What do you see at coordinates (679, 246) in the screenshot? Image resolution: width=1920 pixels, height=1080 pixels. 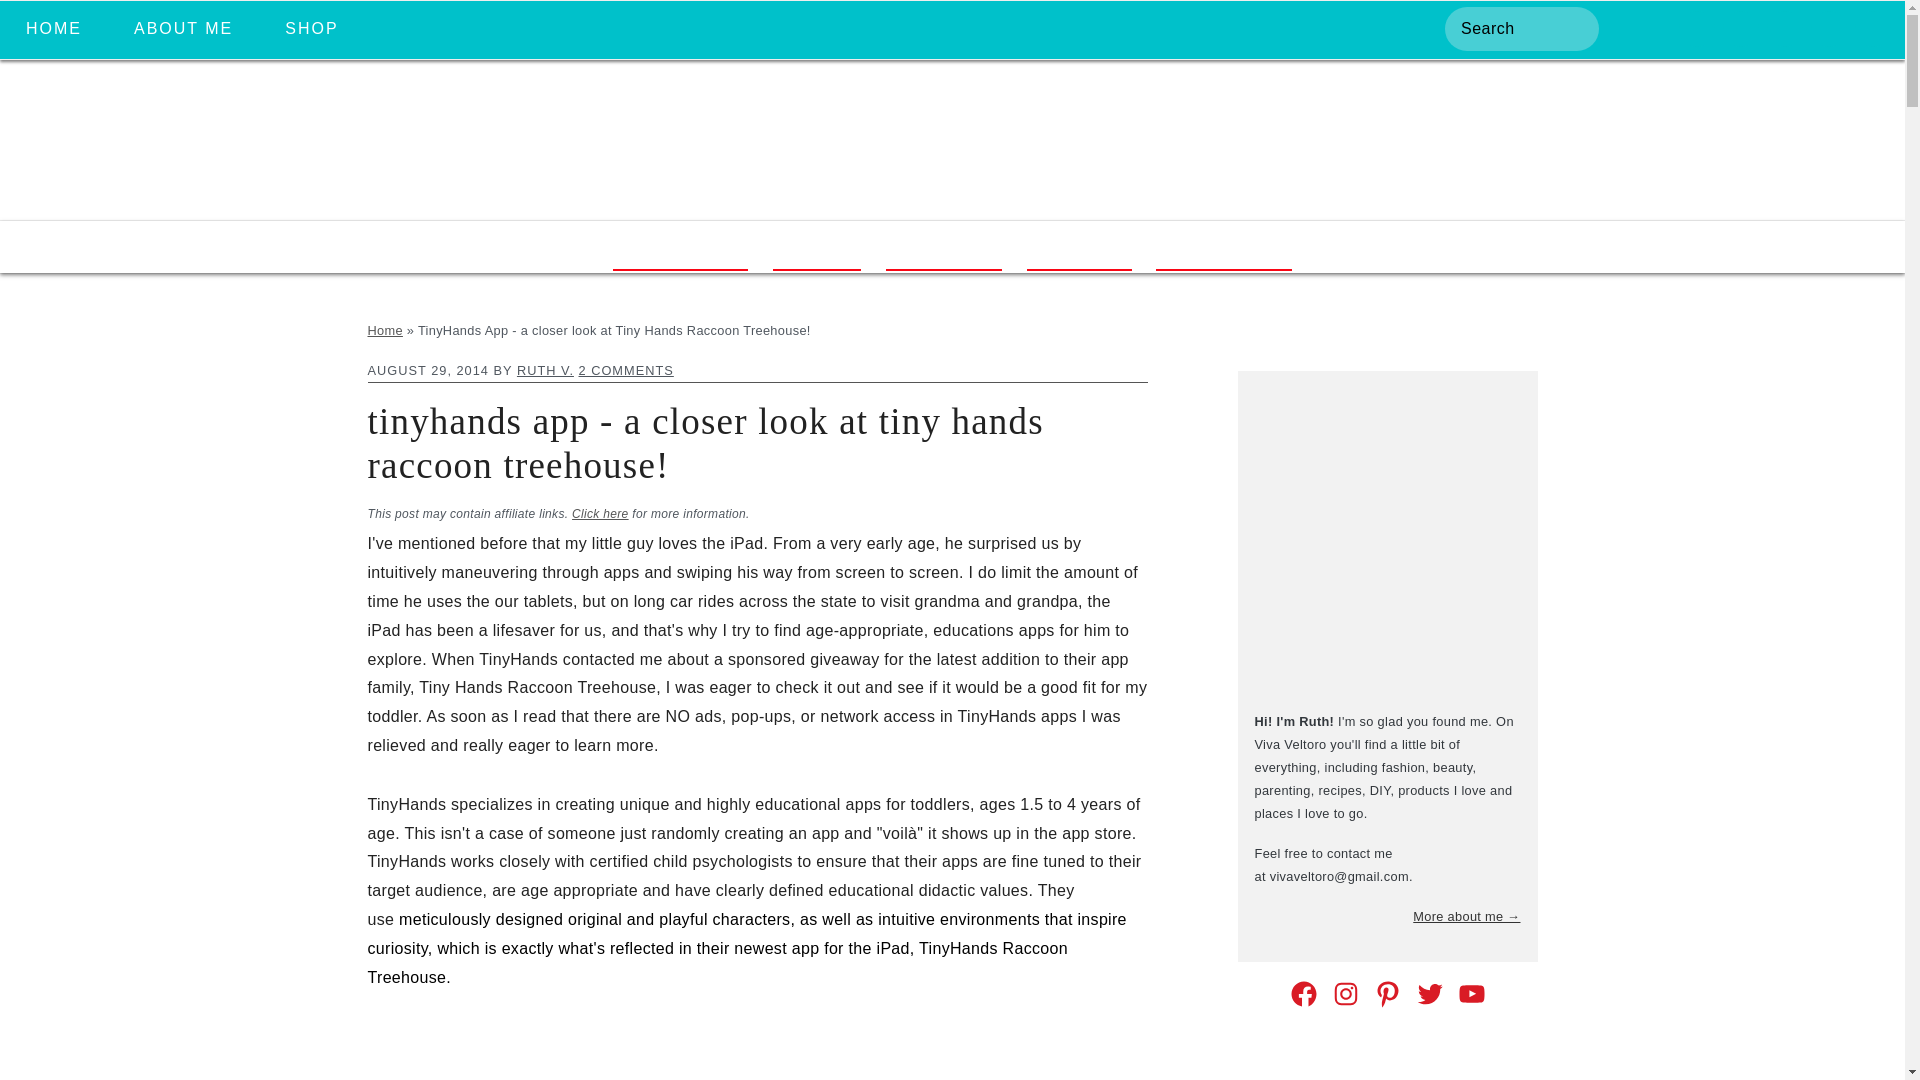 I see `LIFESTYLE` at bounding box center [679, 246].